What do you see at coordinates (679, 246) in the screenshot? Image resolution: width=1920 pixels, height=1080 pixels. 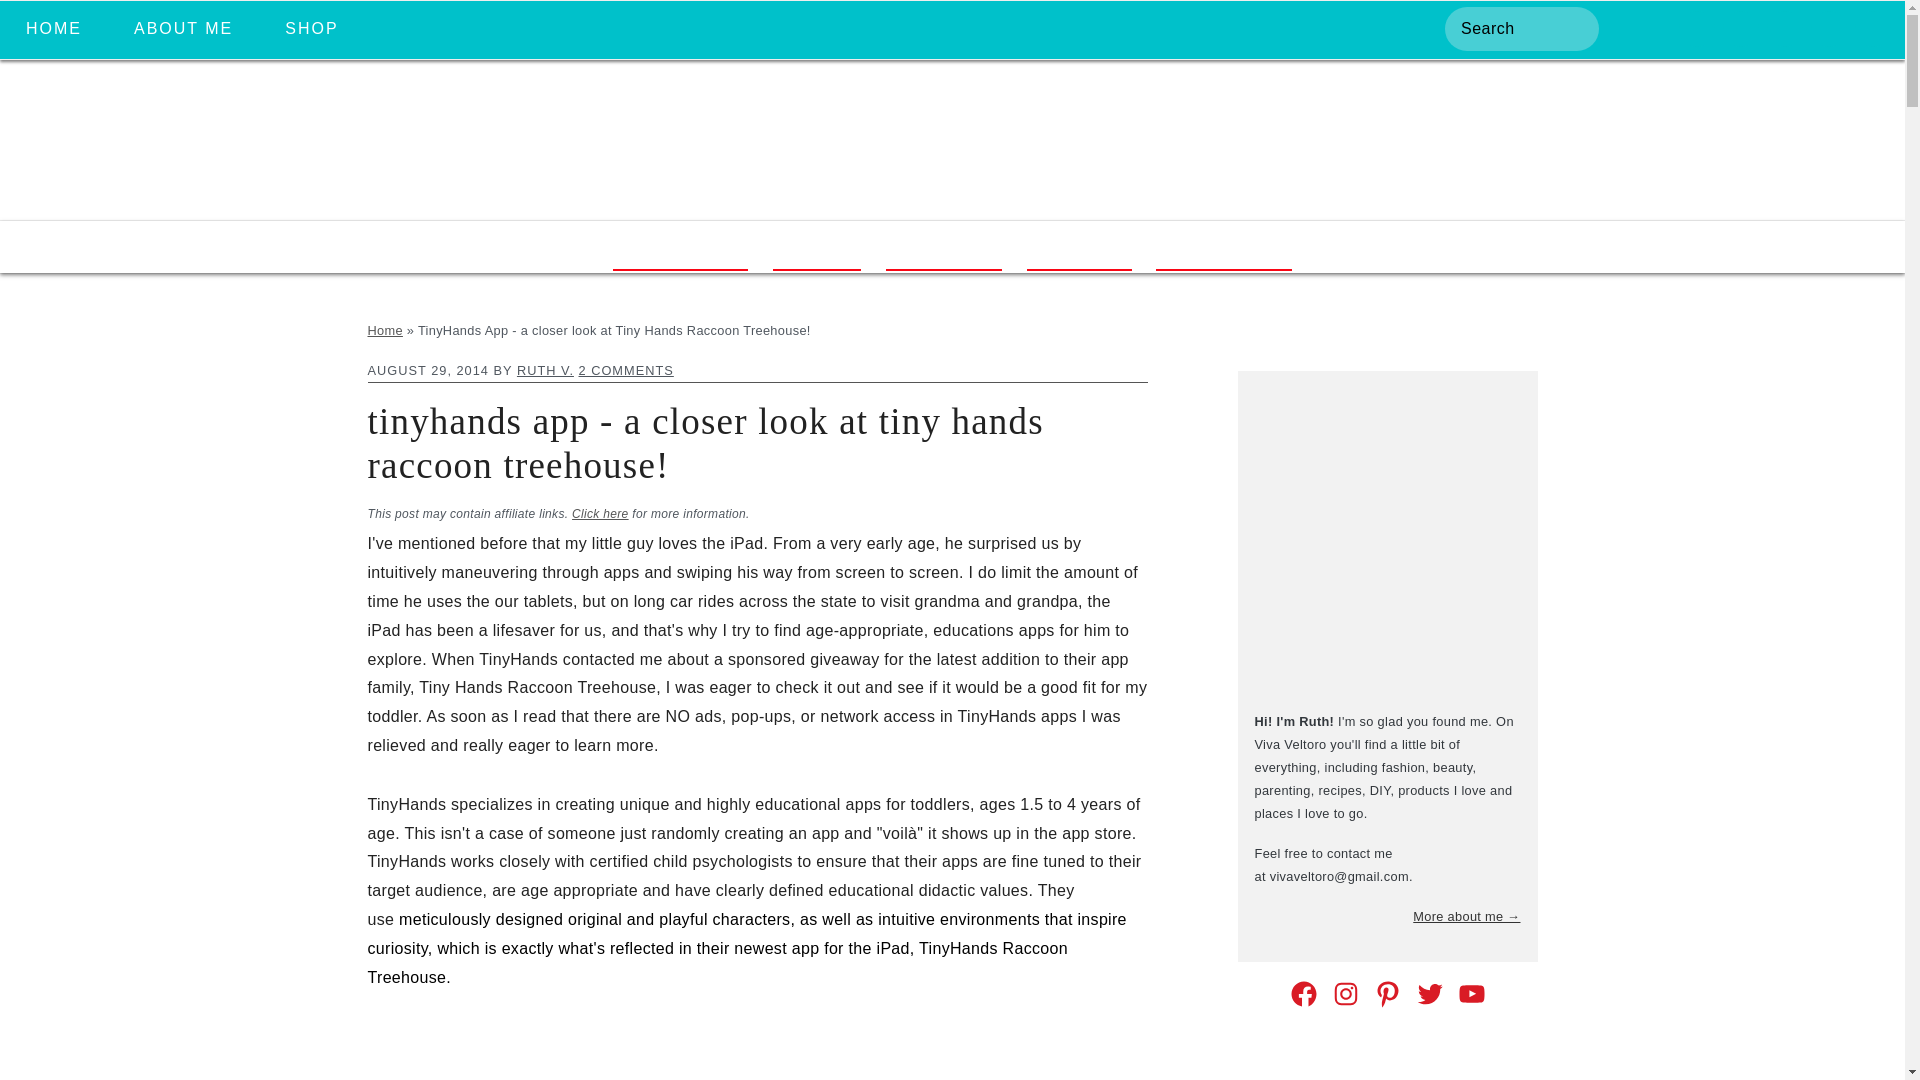 I see `LIFESTYLE` at bounding box center [679, 246].